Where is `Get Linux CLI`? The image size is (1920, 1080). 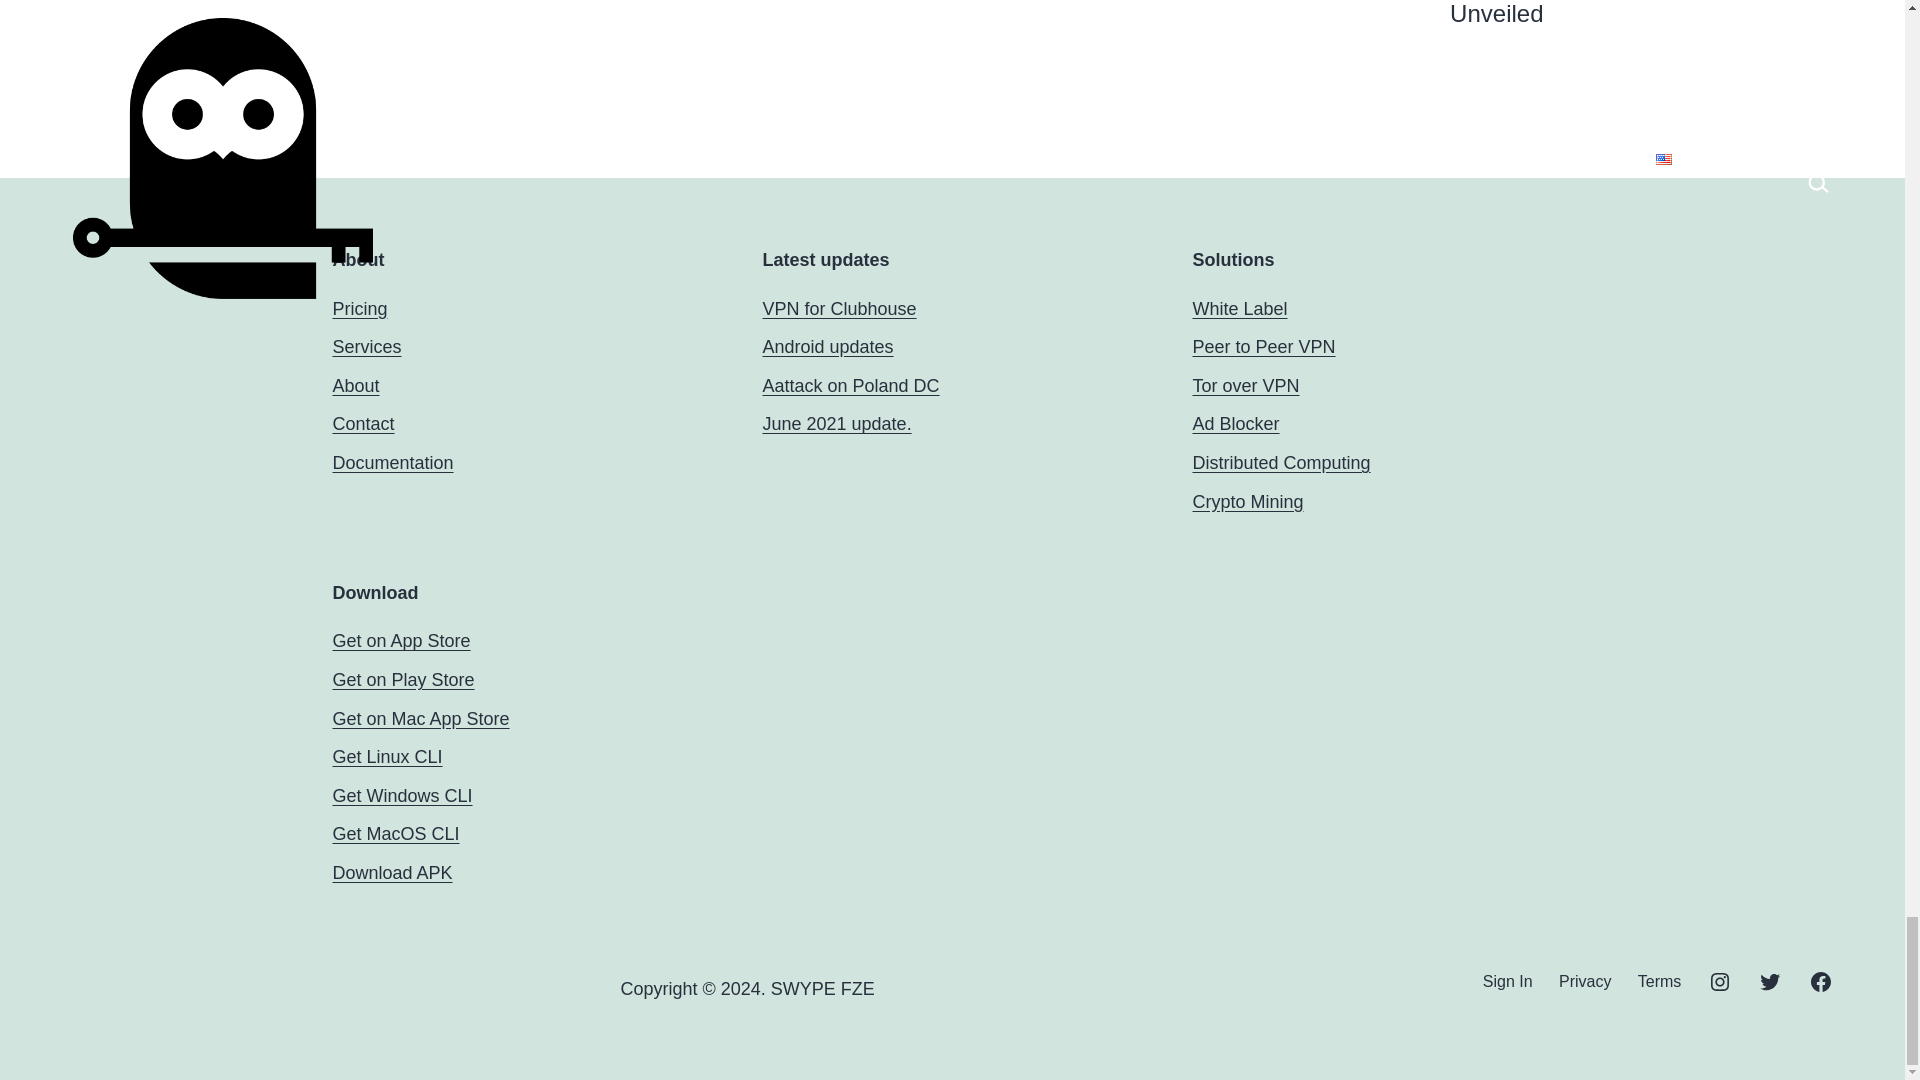 Get Linux CLI is located at coordinates (386, 756).